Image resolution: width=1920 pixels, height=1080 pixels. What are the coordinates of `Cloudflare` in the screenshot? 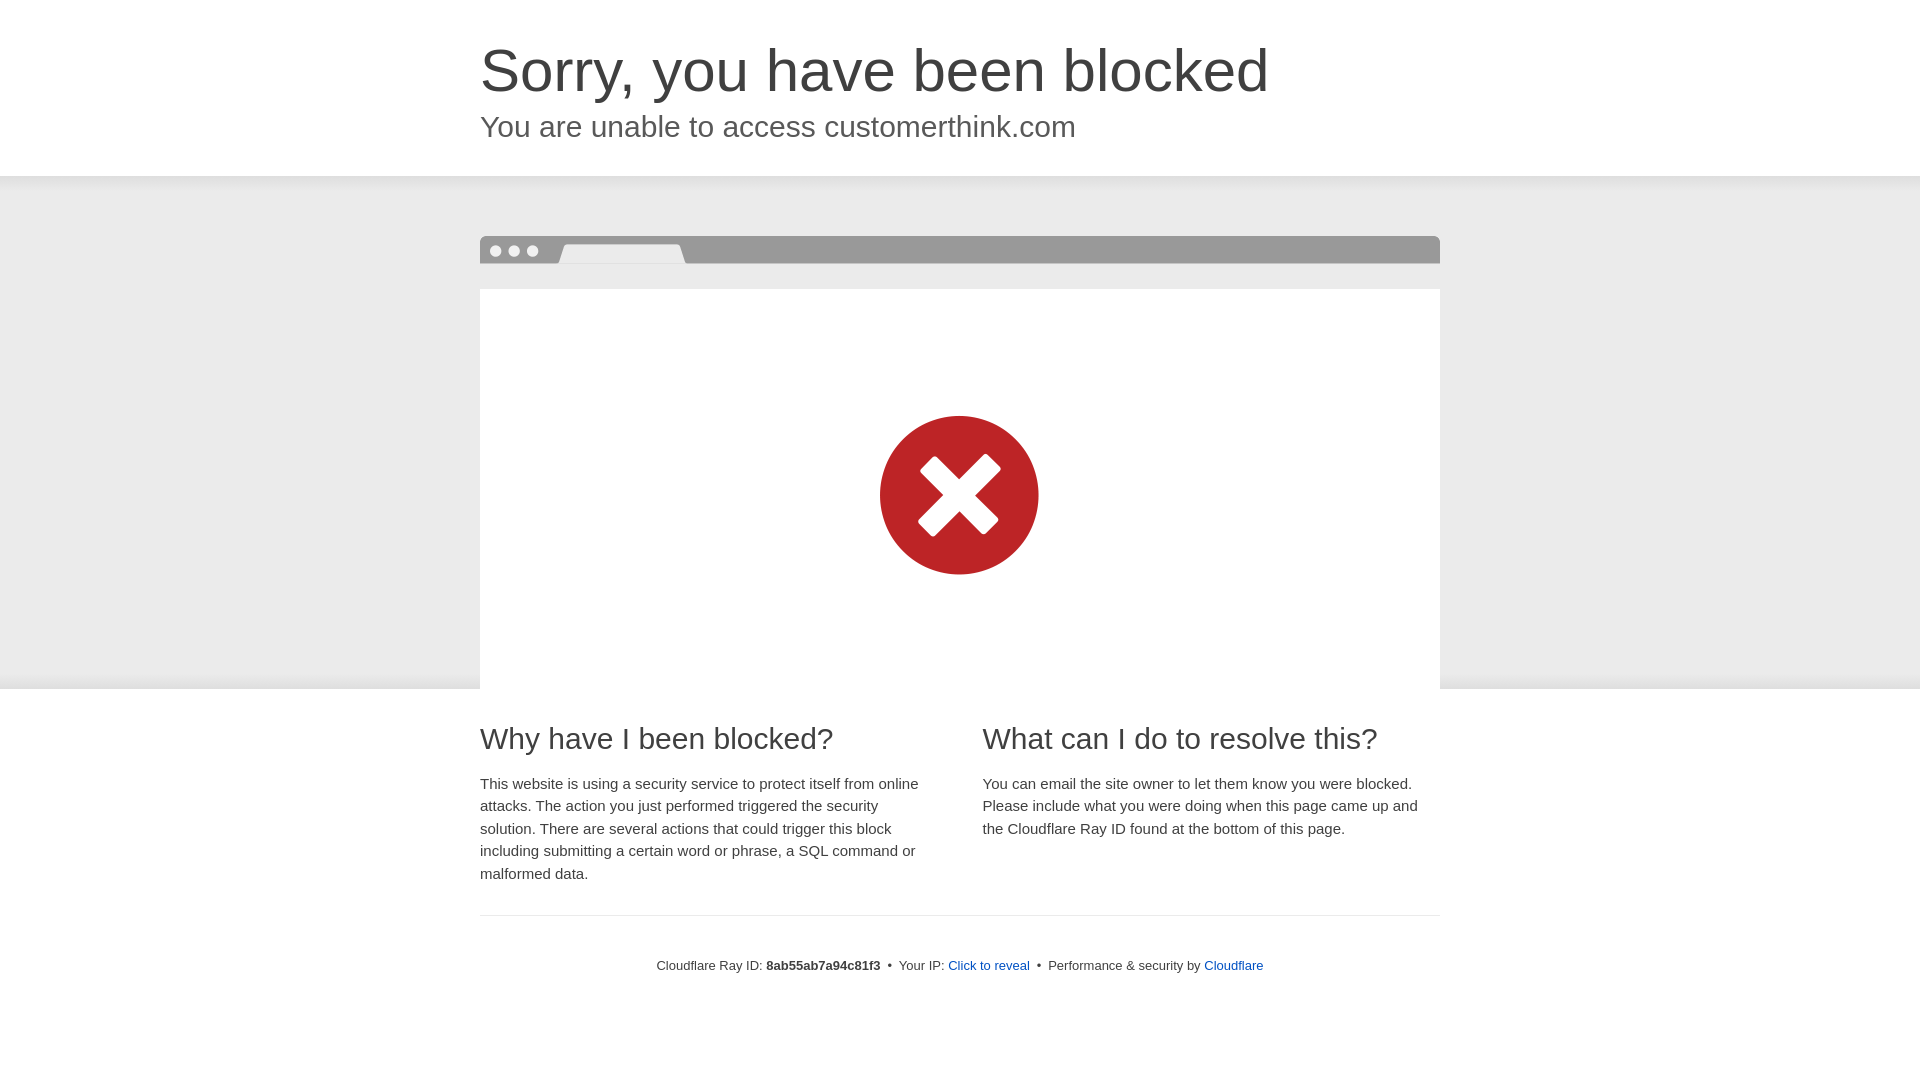 It's located at (1233, 965).